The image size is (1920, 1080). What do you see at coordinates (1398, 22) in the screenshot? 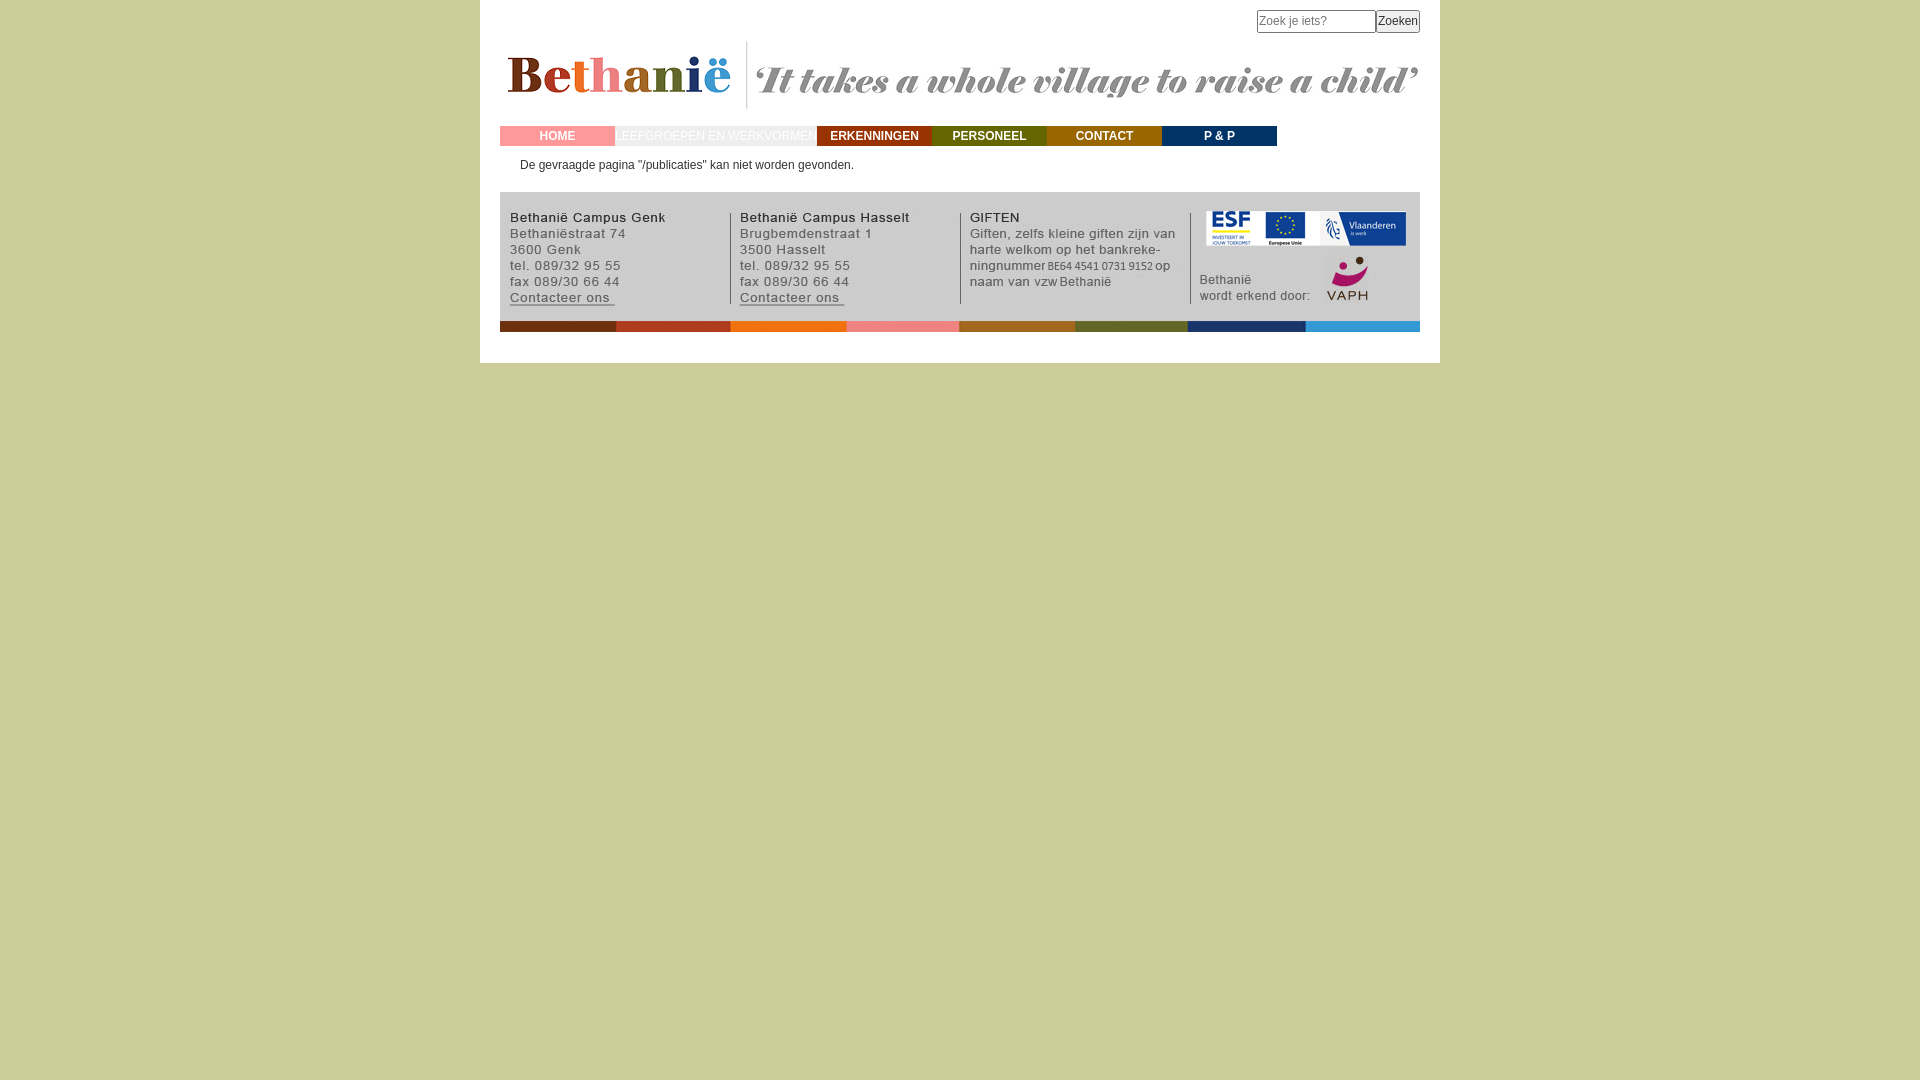
I see `Zoeken` at bounding box center [1398, 22].